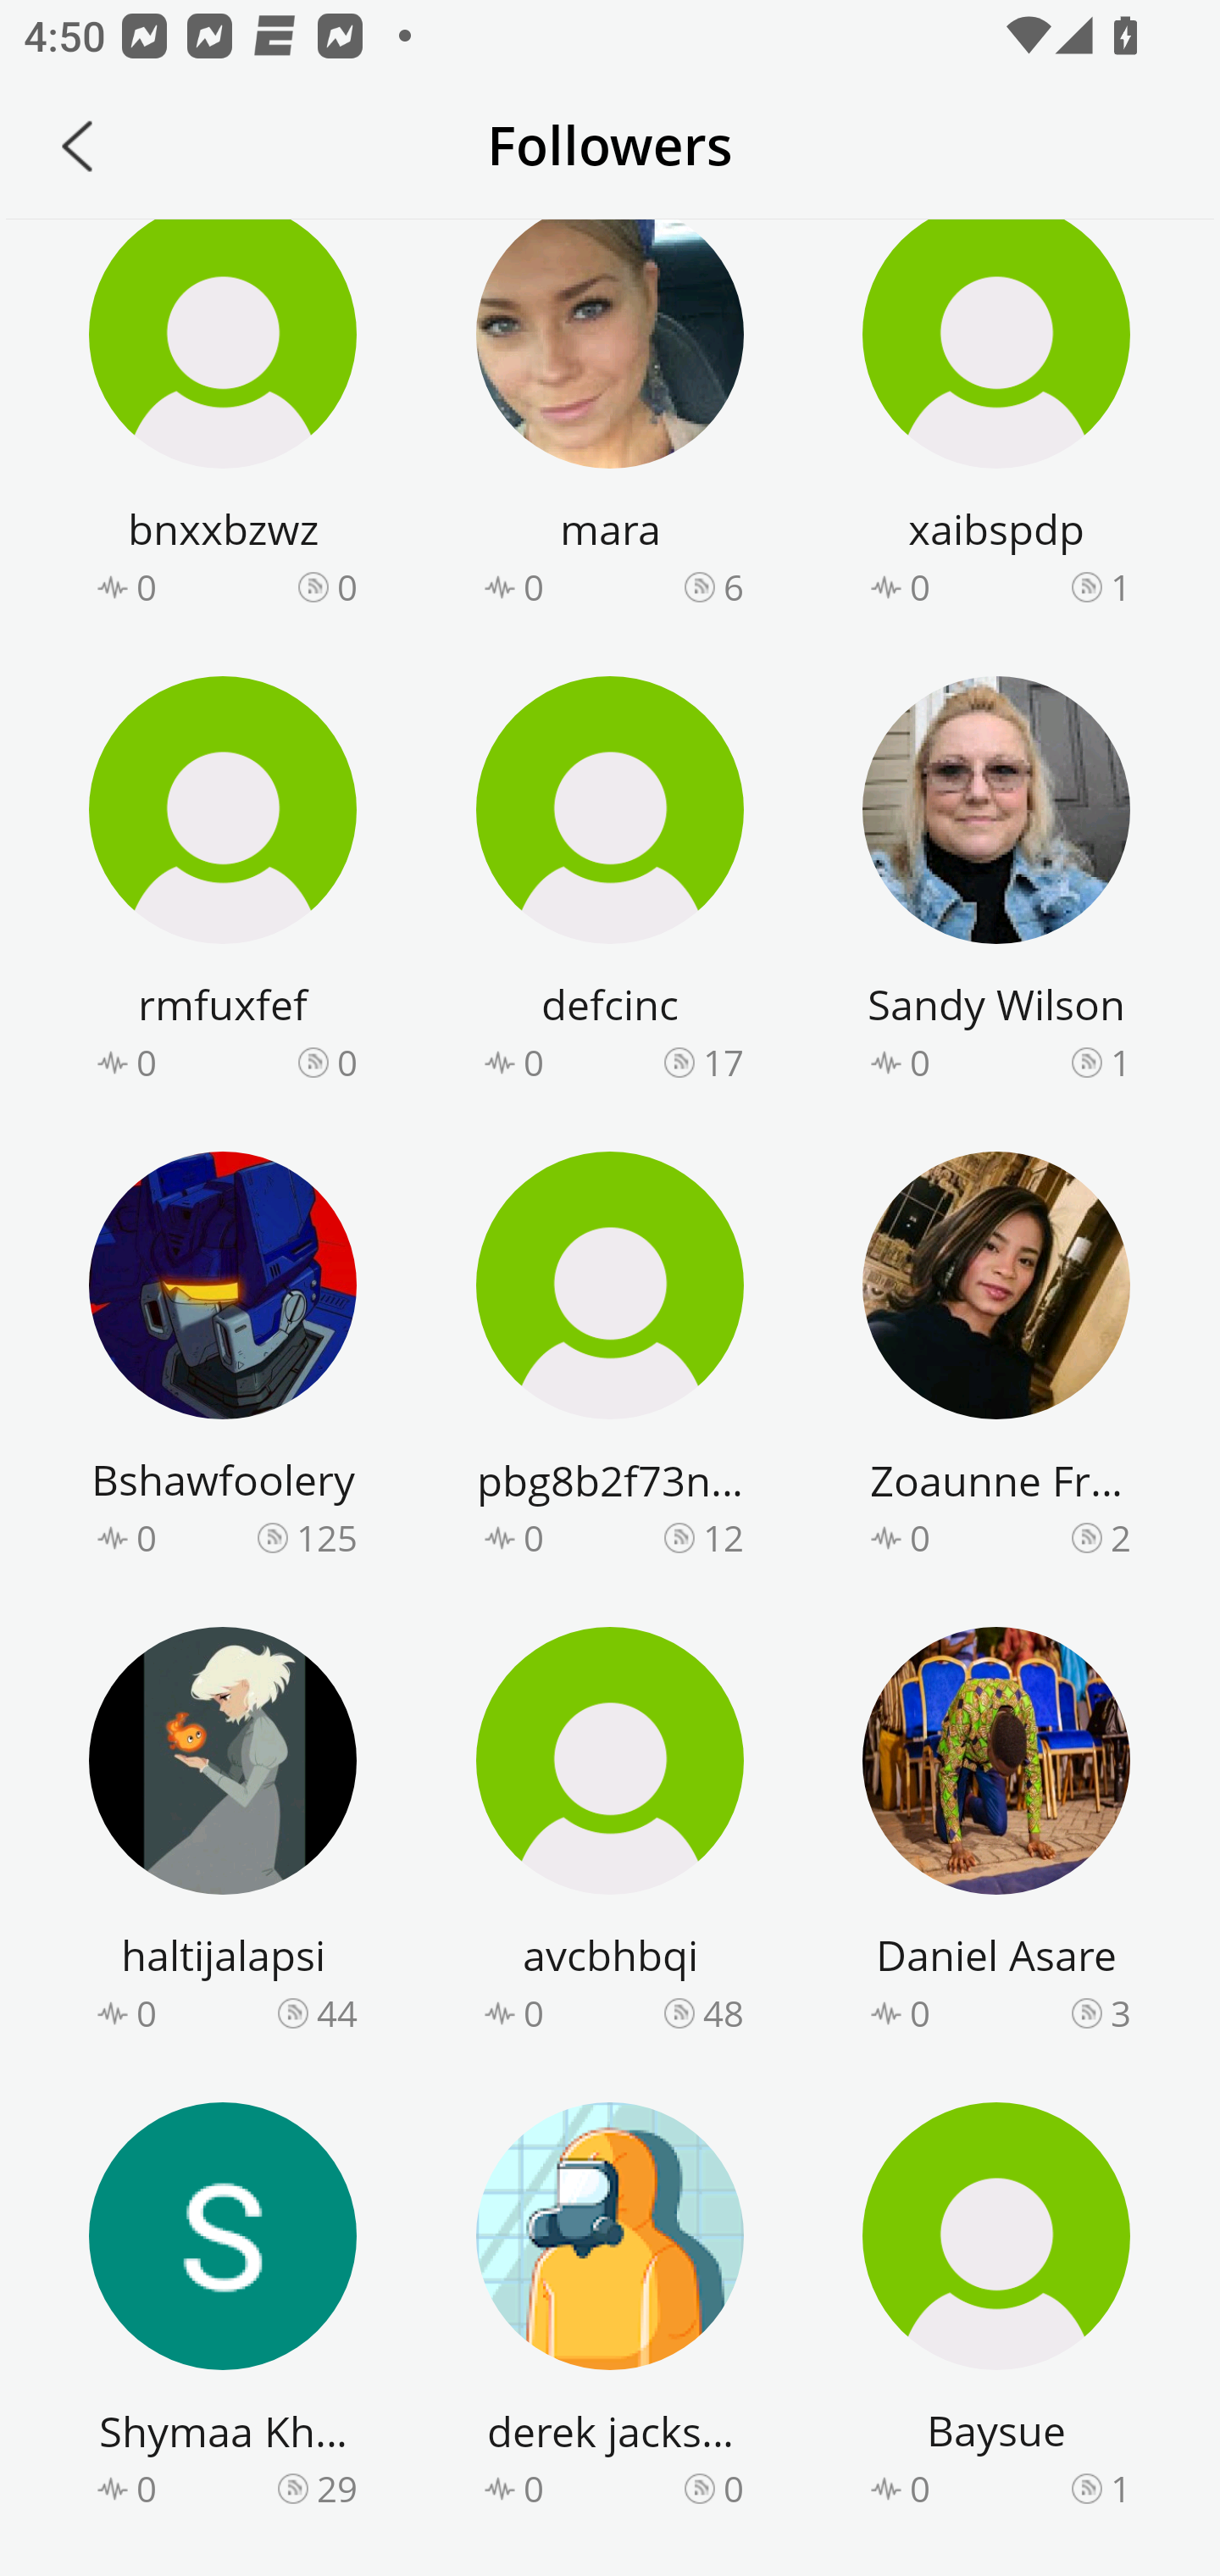  I want to click on 125, so click(326, 1539).